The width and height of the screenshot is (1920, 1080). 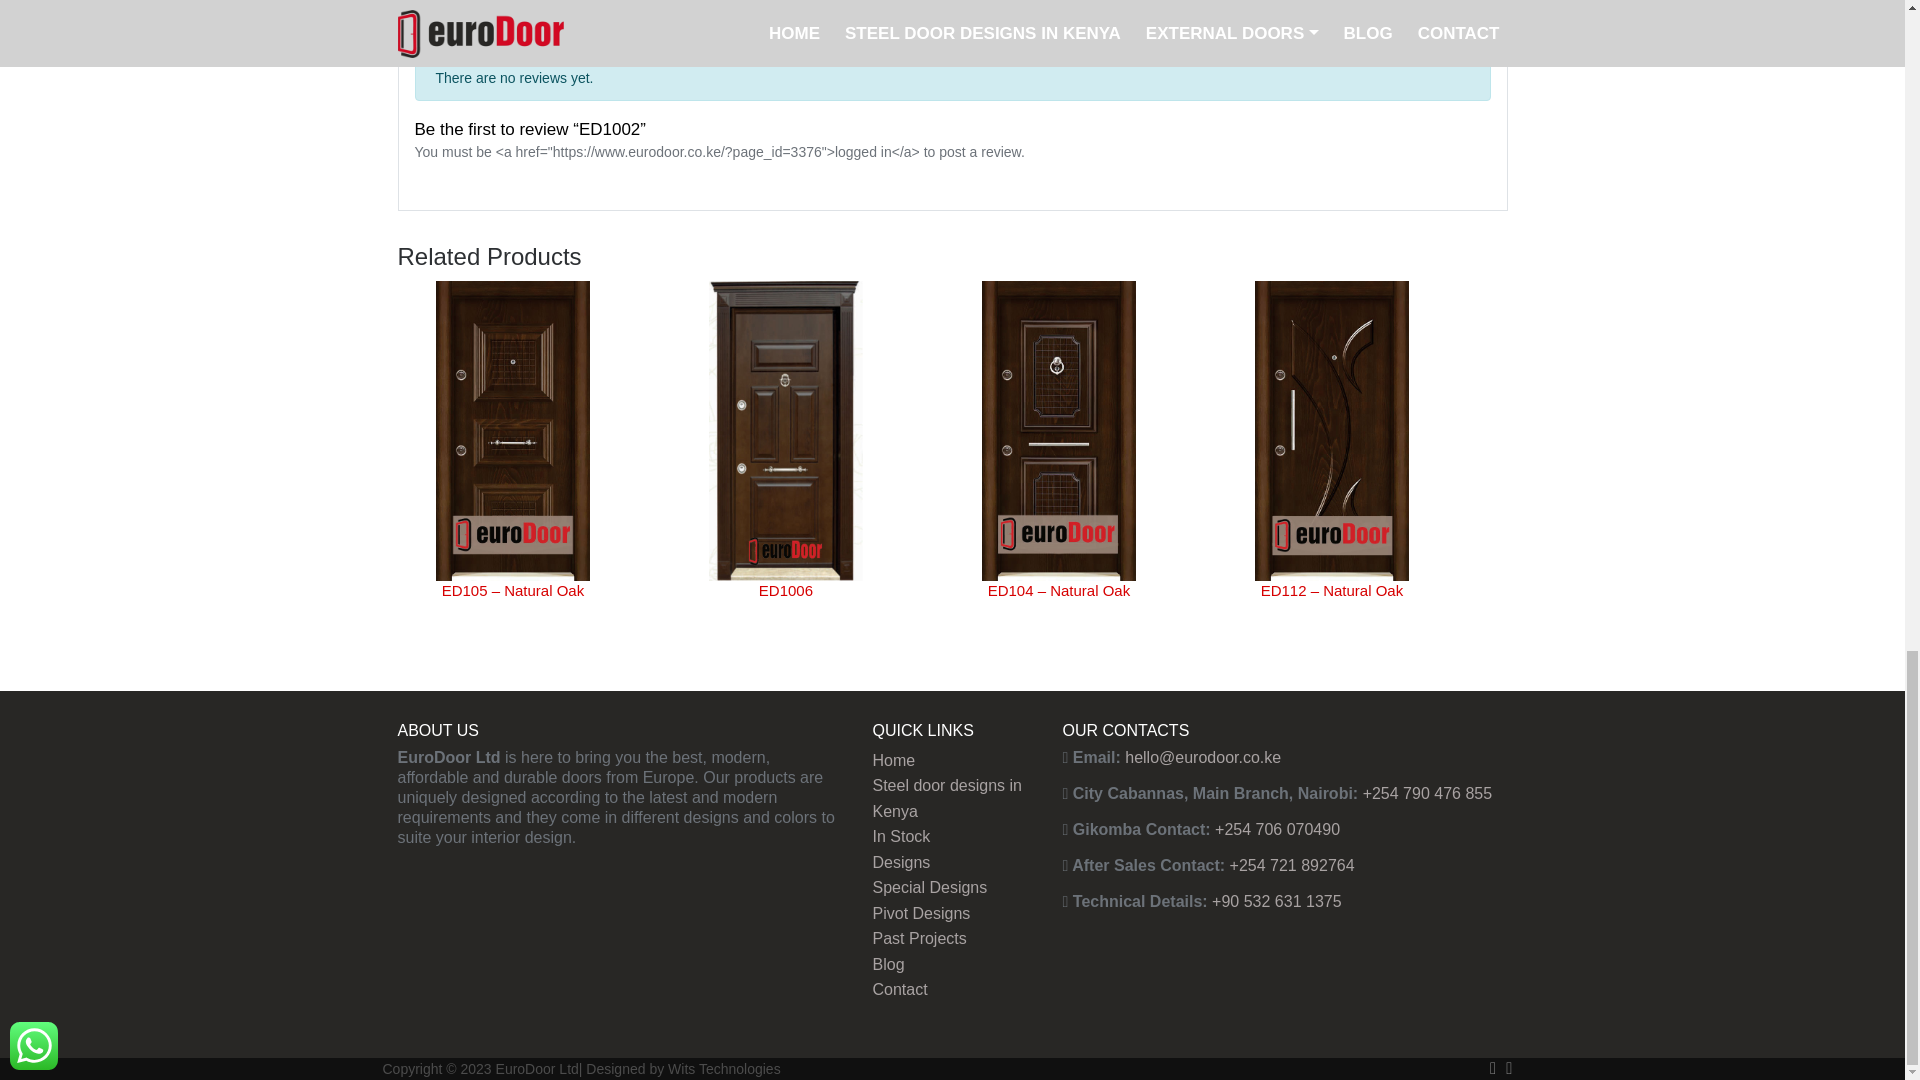 What do you see at coordinates (900, 836) in the screenshot?
I see `In Stock` at bounding box center [900, 836].